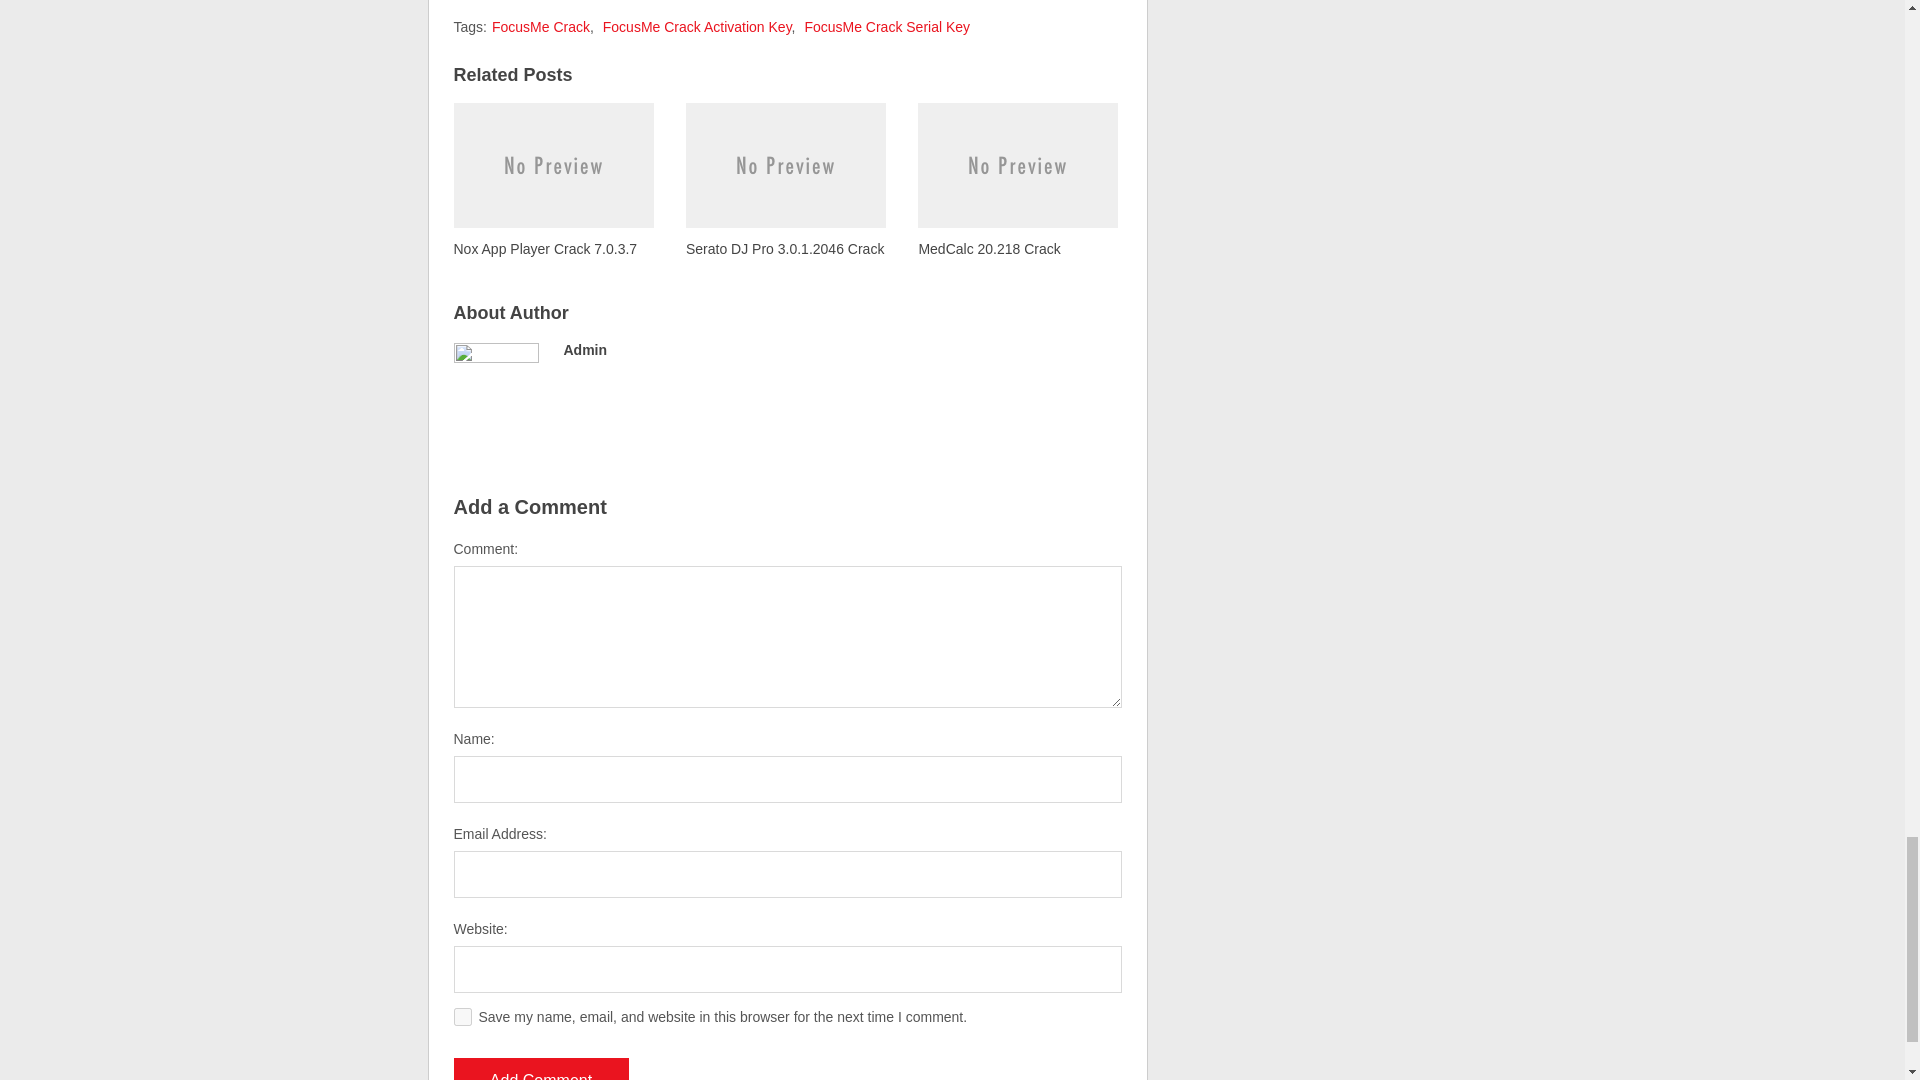 The image size is (1920, 1080). Describe the element at coordinates (1017, 180) in the screenshot. I see `MedCalc 20.218 Crack` at that location.